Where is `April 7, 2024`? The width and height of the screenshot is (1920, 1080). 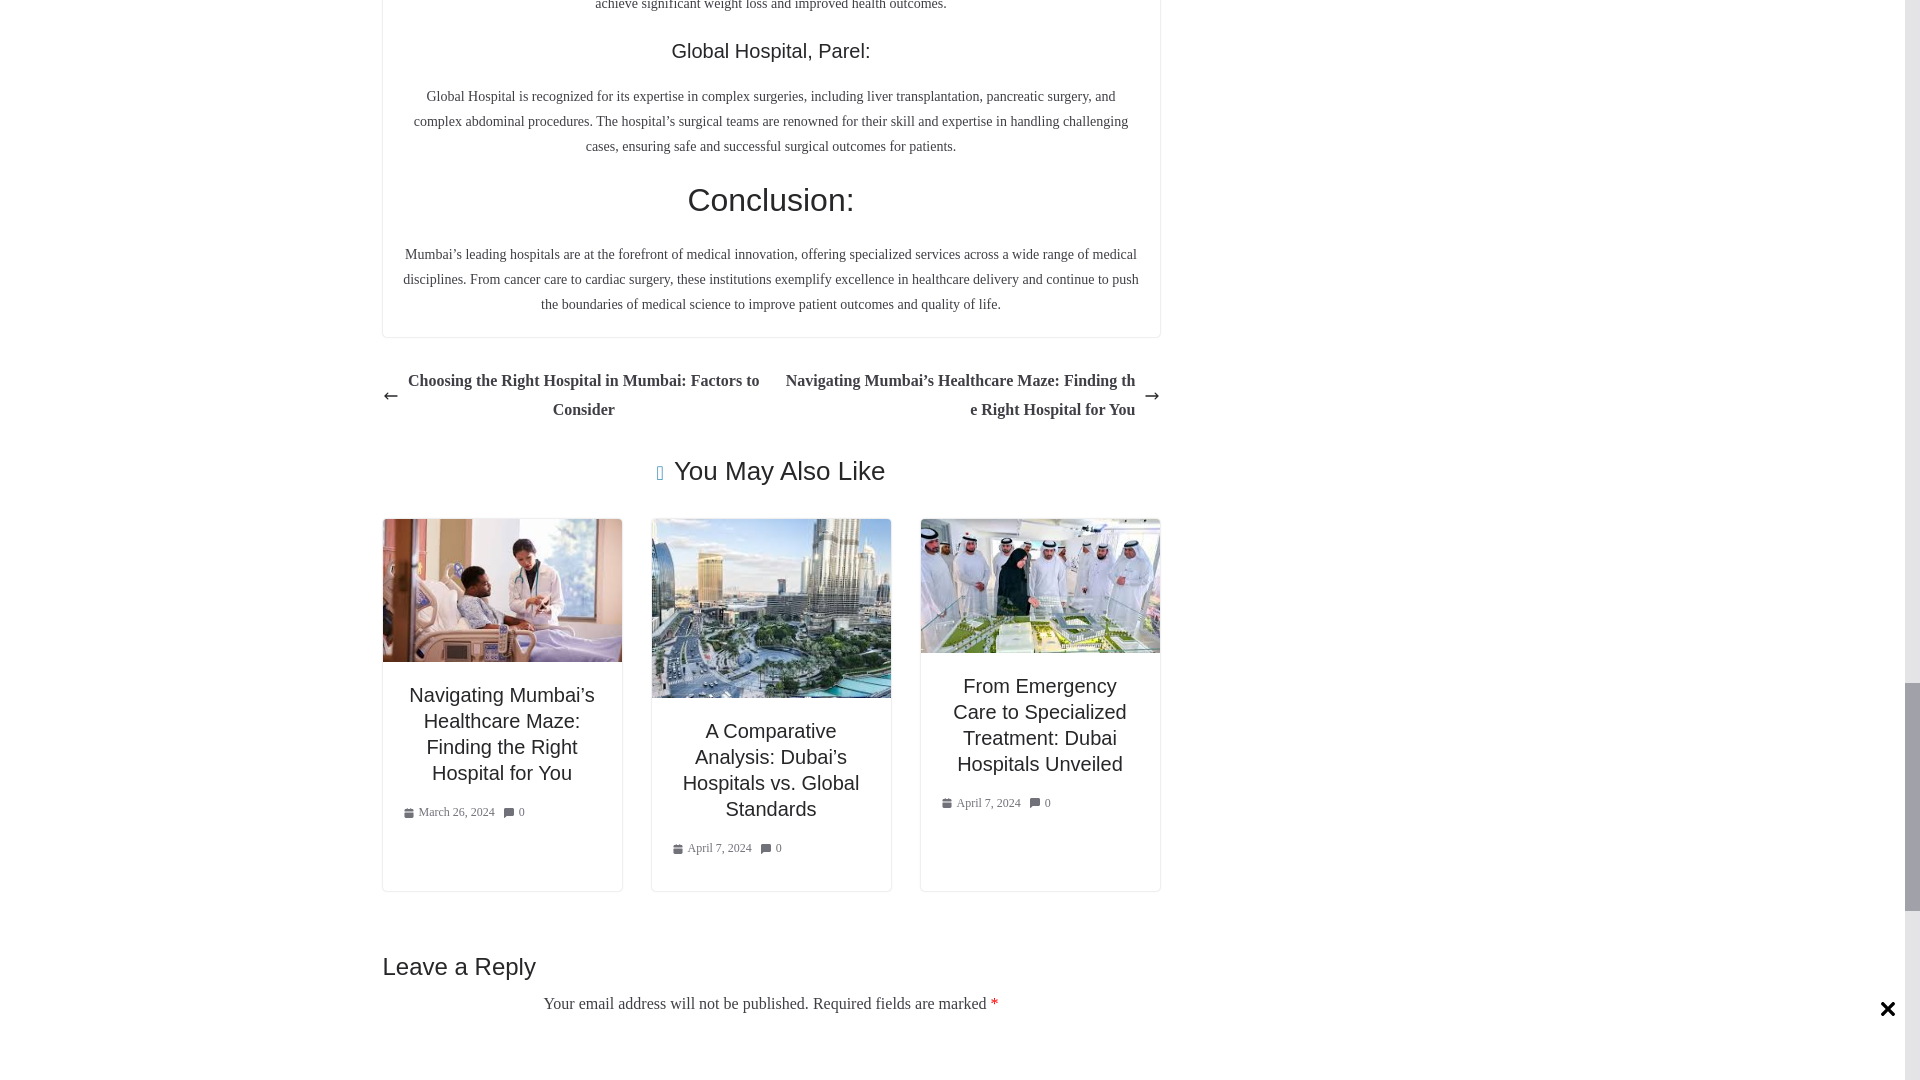
April 7, 2024 is located at coordinates (980, 804).